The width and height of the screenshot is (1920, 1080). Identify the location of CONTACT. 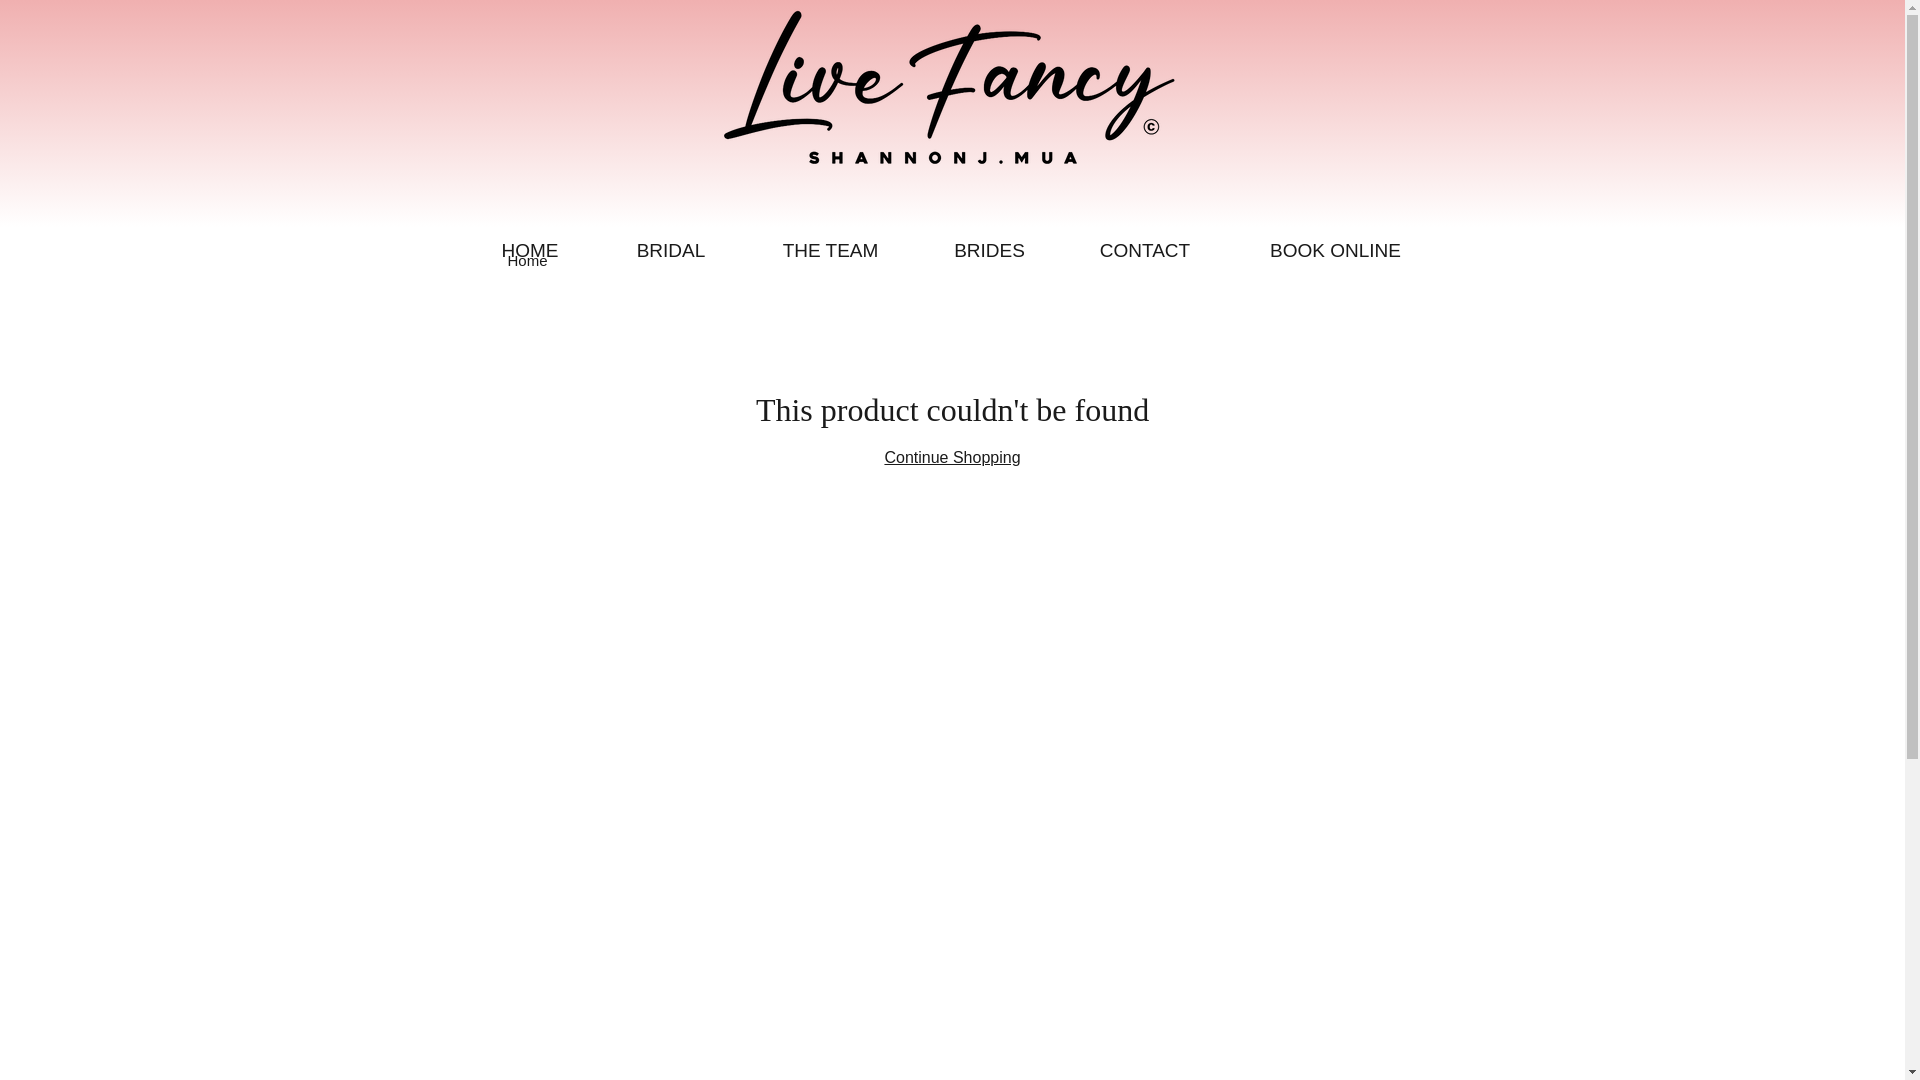
(1144, 250).